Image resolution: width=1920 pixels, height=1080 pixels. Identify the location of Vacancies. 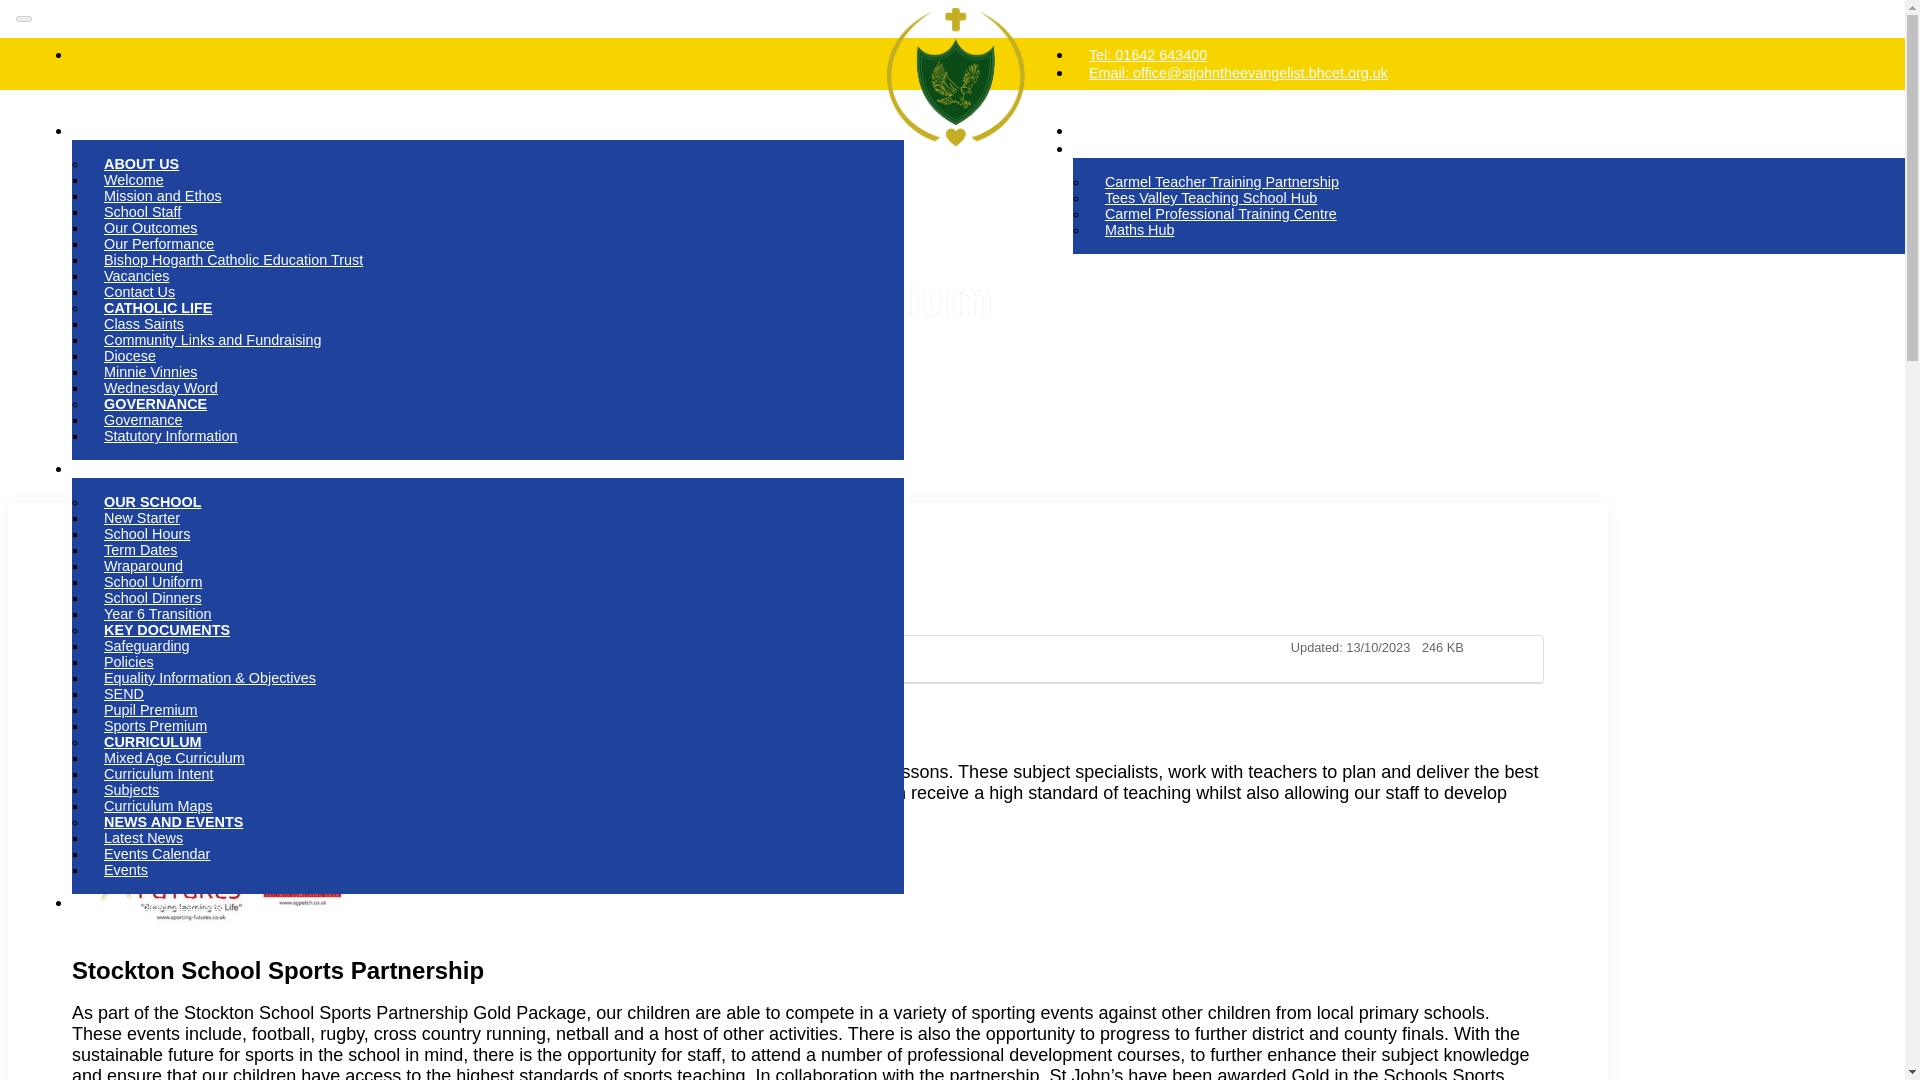
(136, 276).